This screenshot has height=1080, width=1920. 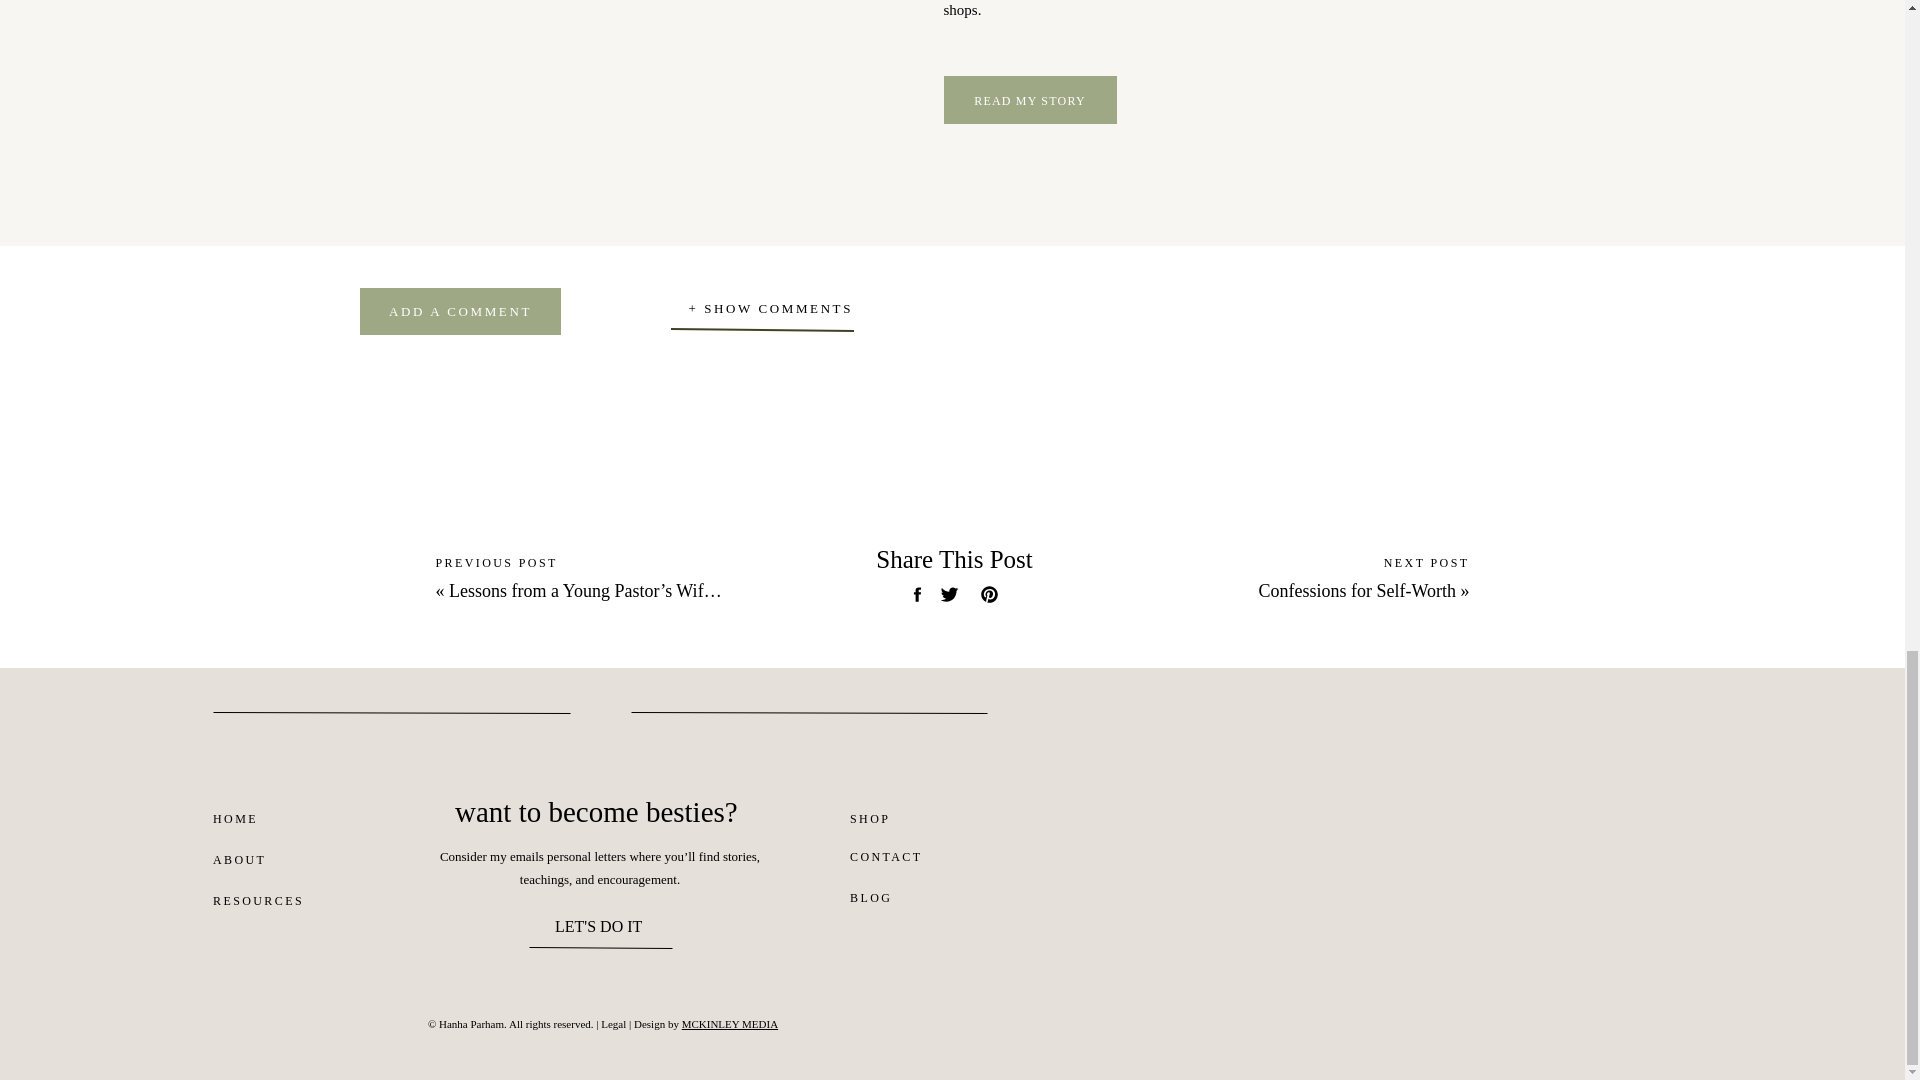 I want to click on Share This Post, so click(x=954, y=562).